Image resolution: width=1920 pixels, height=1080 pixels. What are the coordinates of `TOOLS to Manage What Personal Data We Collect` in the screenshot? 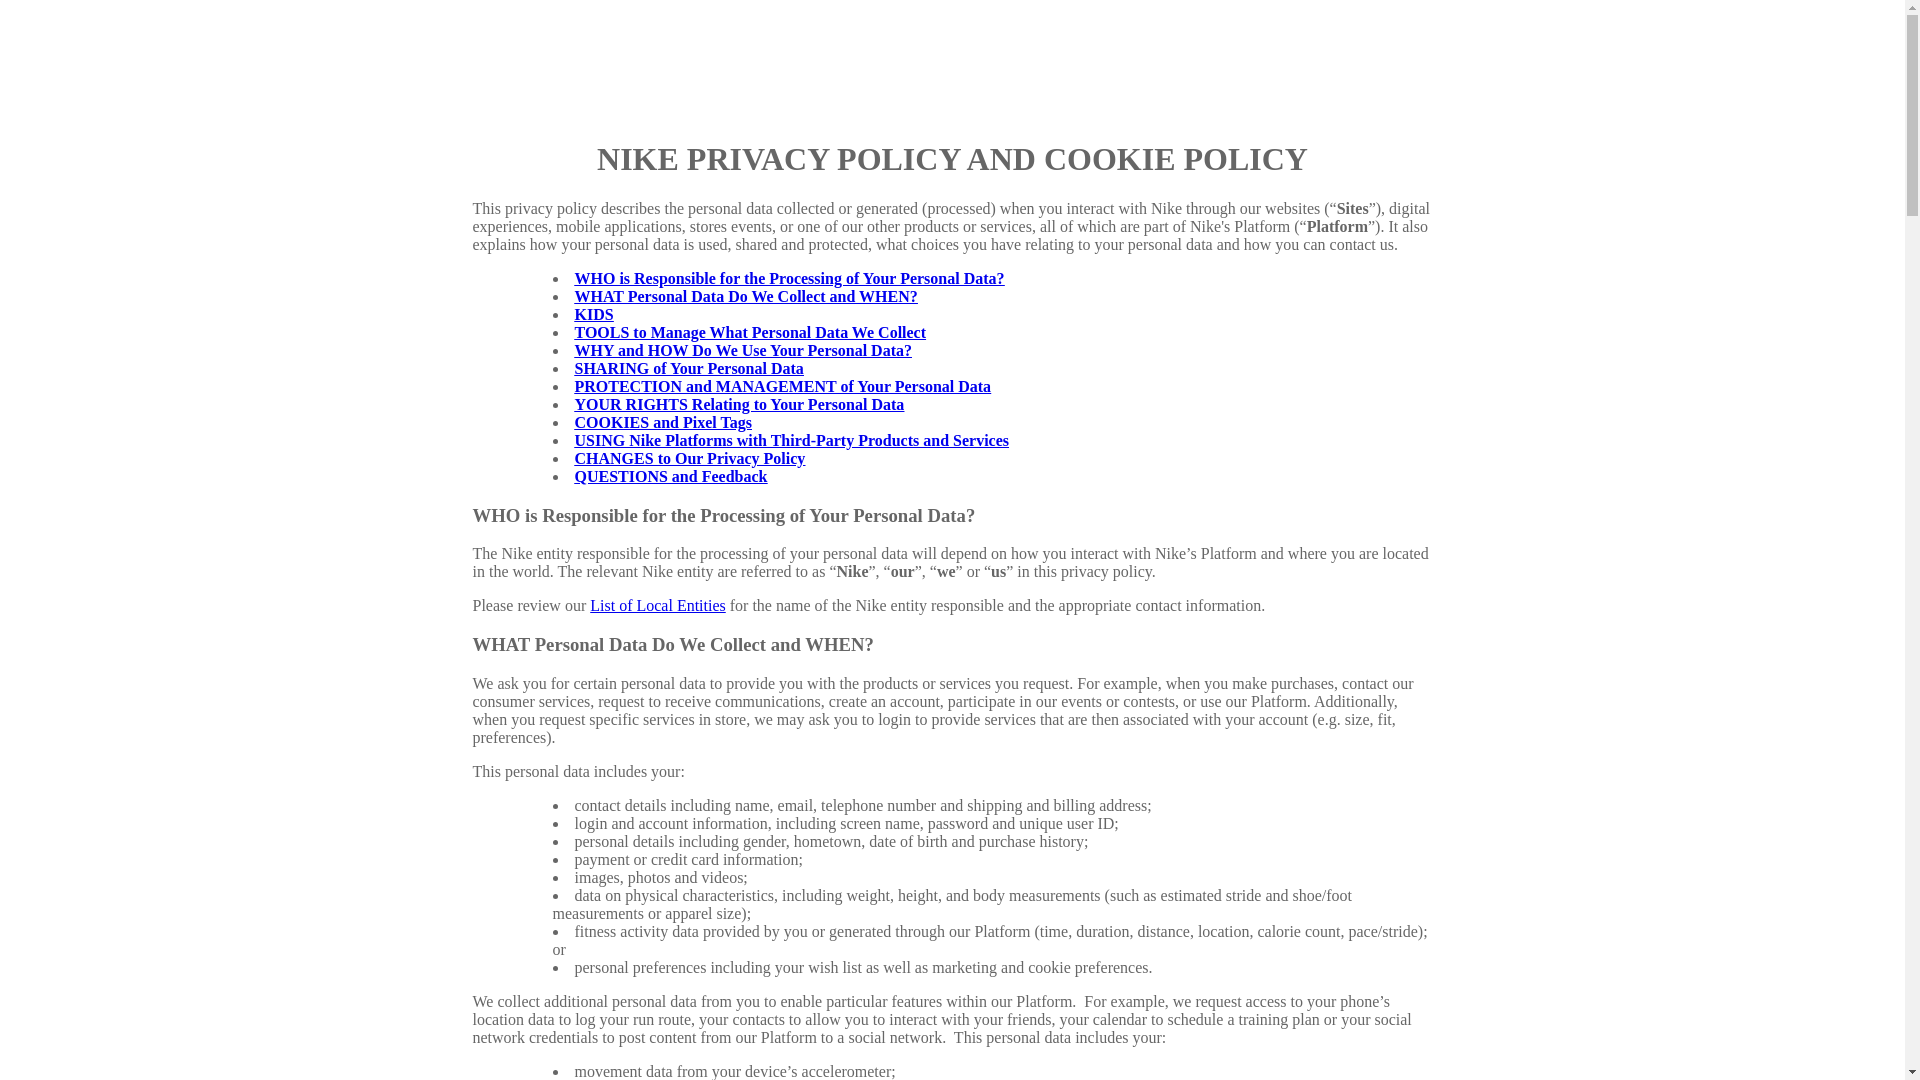 It's located at (750, 332).